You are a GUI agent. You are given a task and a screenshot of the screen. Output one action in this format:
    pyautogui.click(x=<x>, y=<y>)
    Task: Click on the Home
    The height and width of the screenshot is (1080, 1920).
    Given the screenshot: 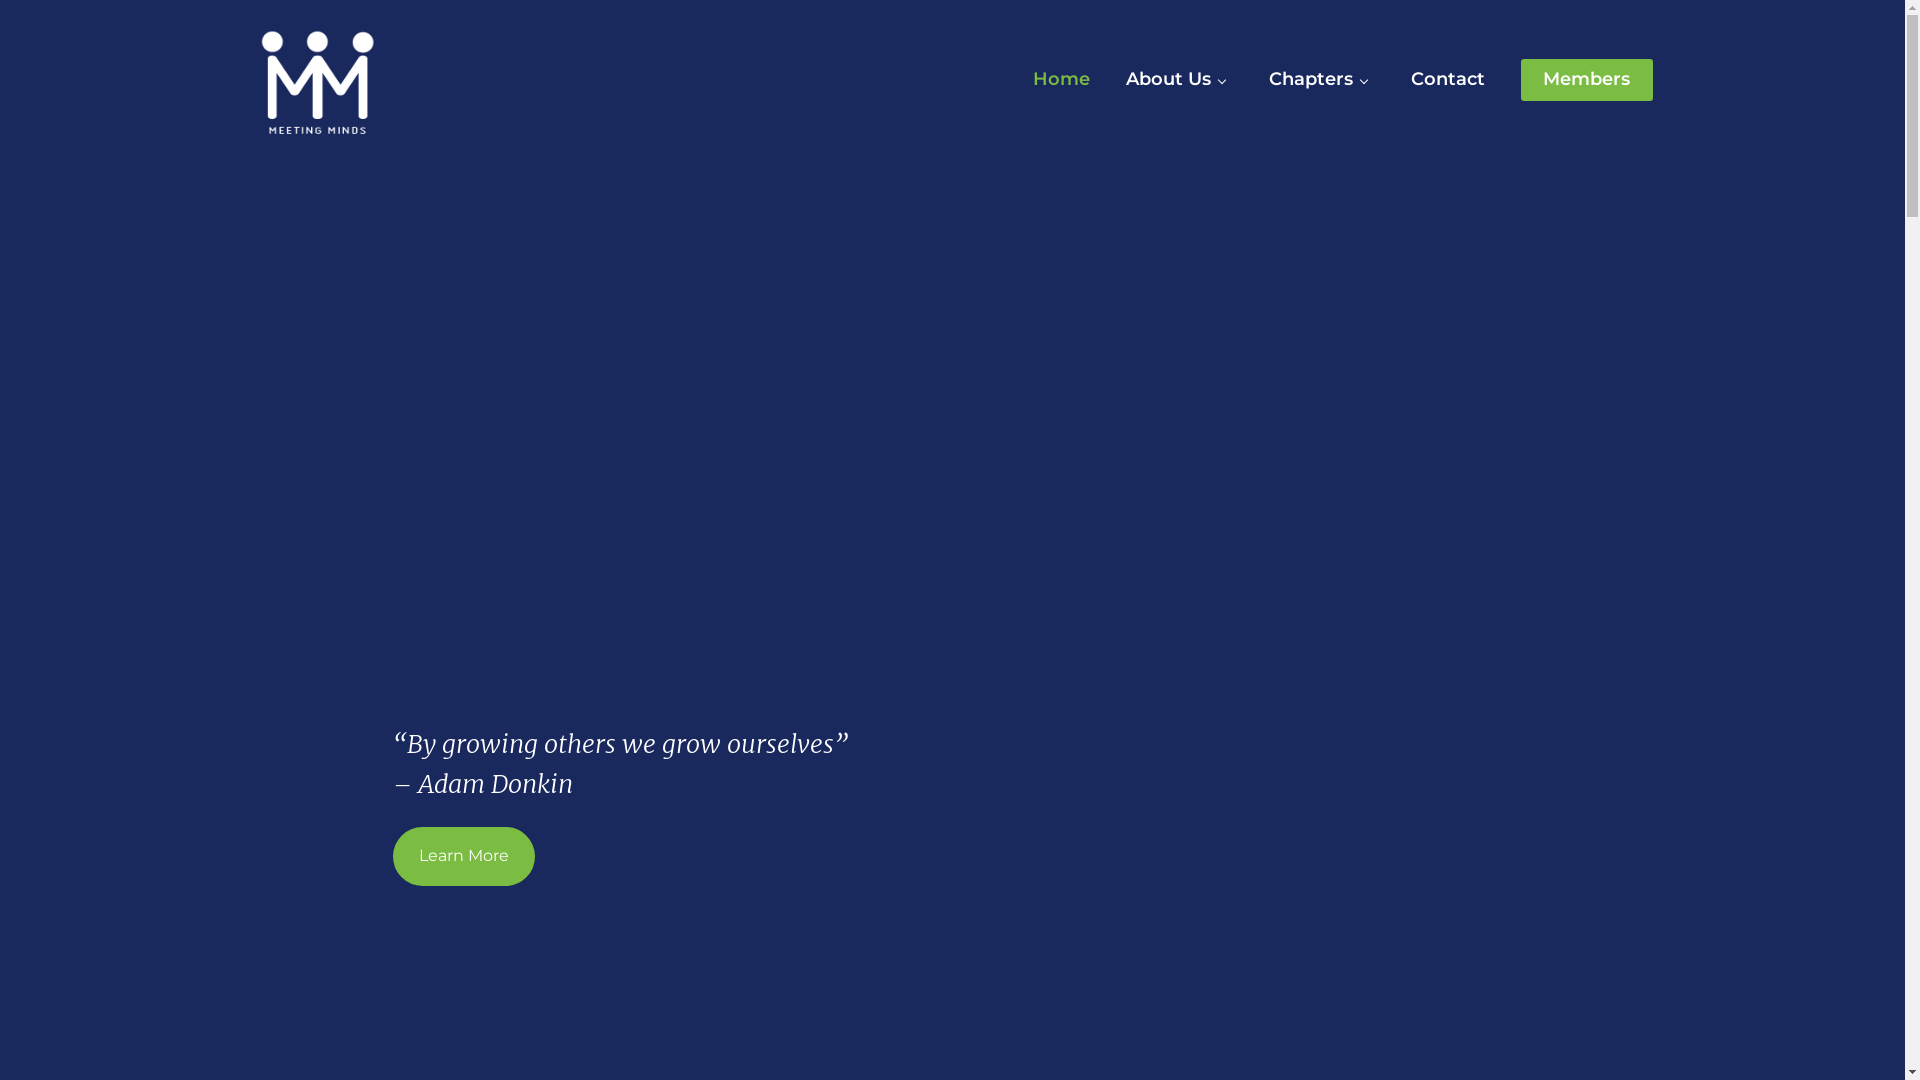 What is the action you would take?
    pyautogui.click(x=1060, y=80)
    